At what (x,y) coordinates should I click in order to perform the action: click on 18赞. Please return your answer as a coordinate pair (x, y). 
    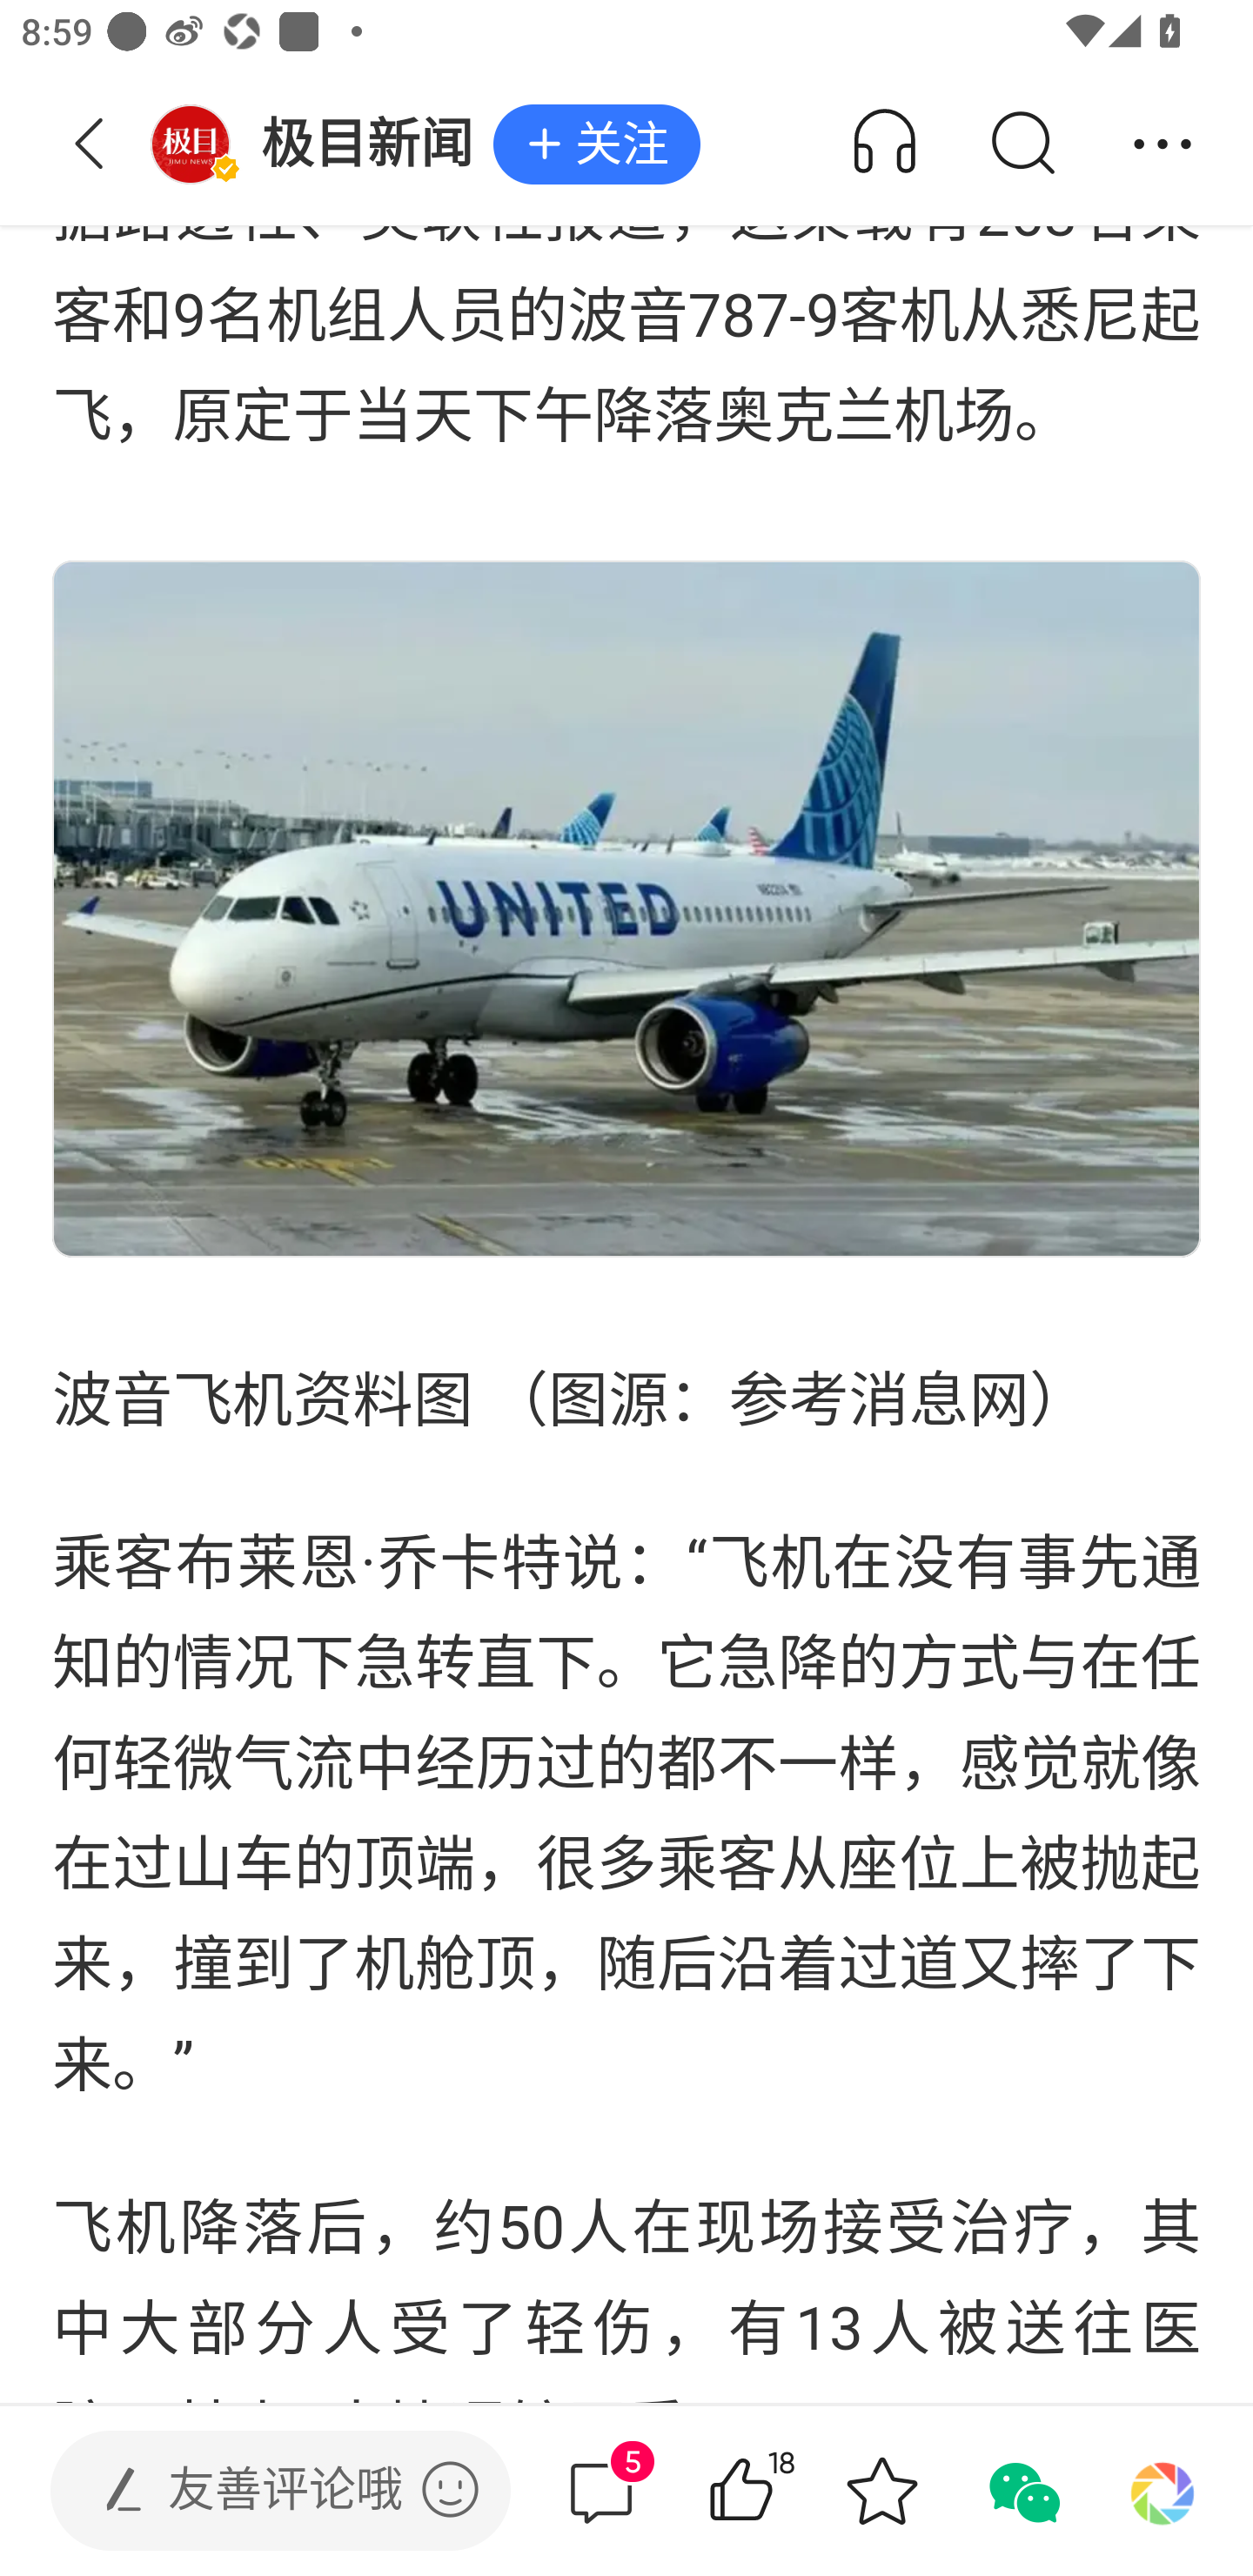
    Looking at the image, I should click on (783, 2491).